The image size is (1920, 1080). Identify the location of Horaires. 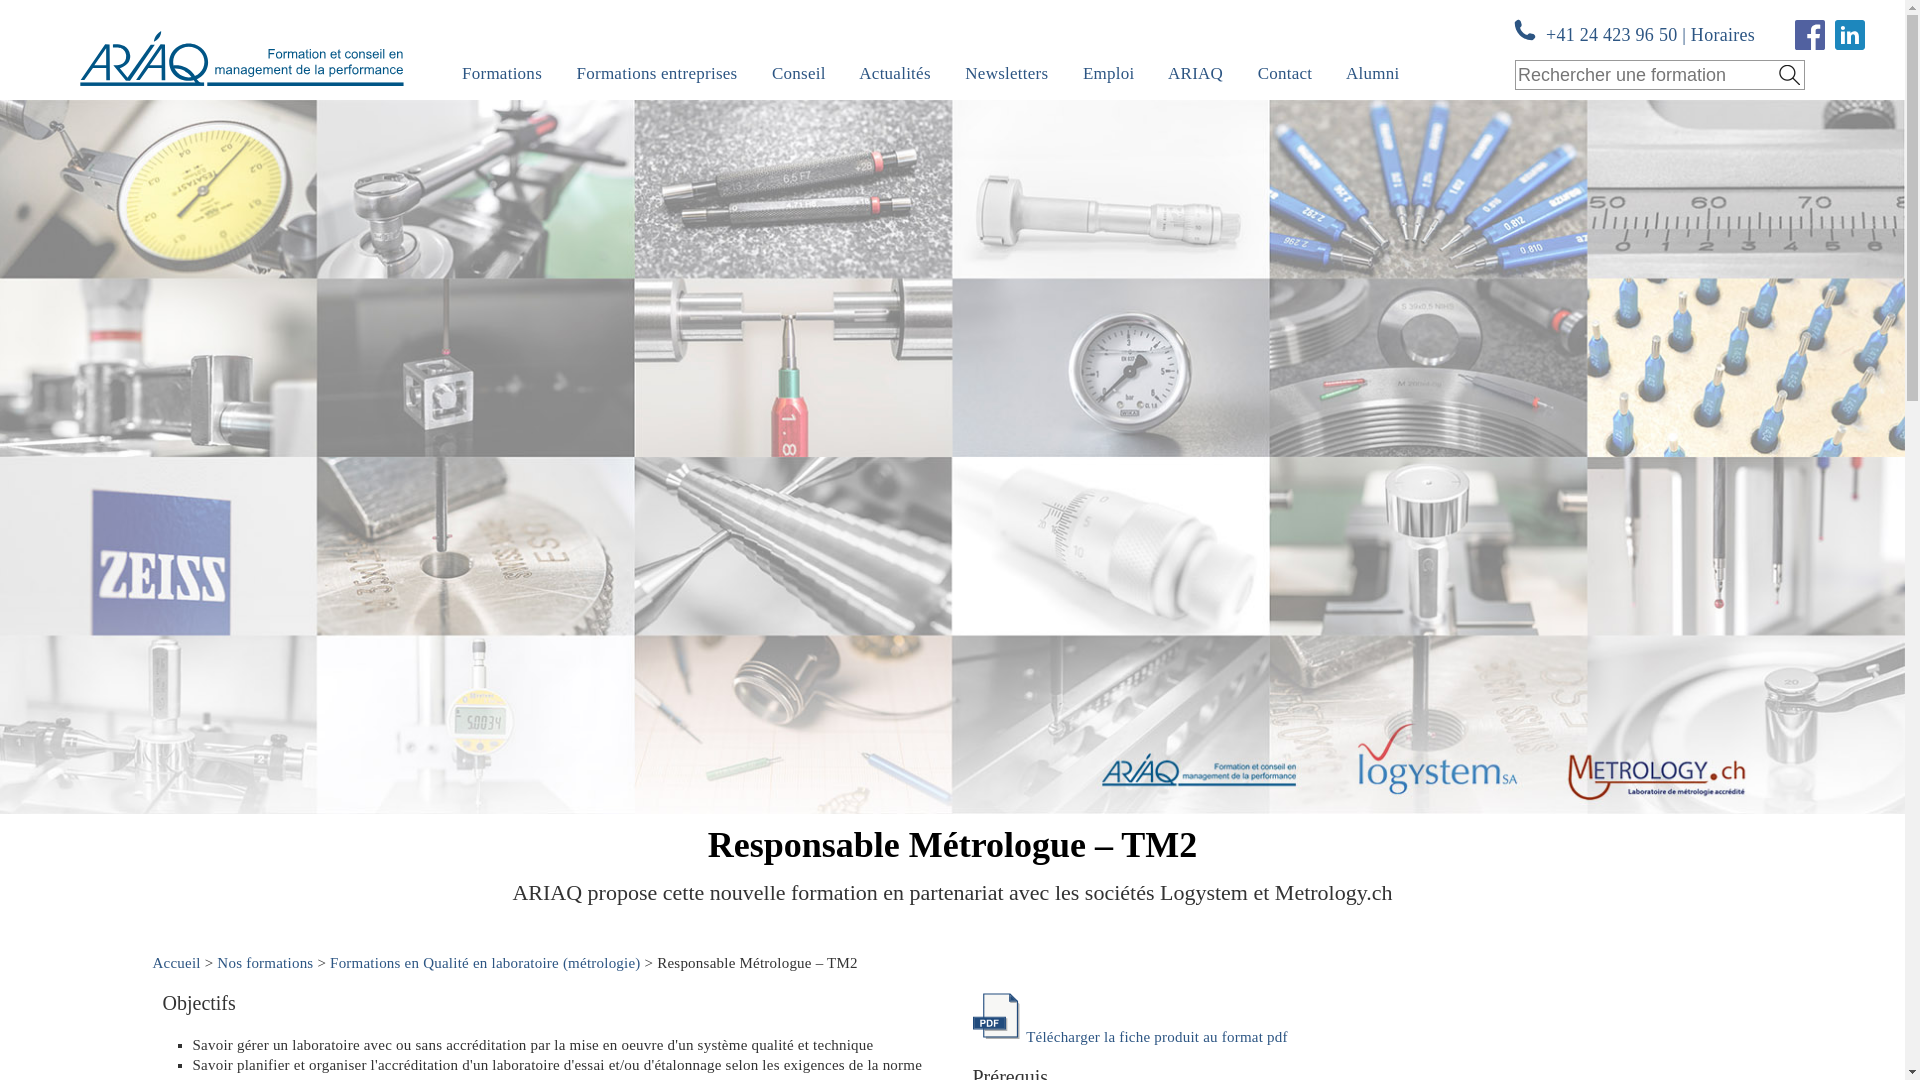
(1723, 35).